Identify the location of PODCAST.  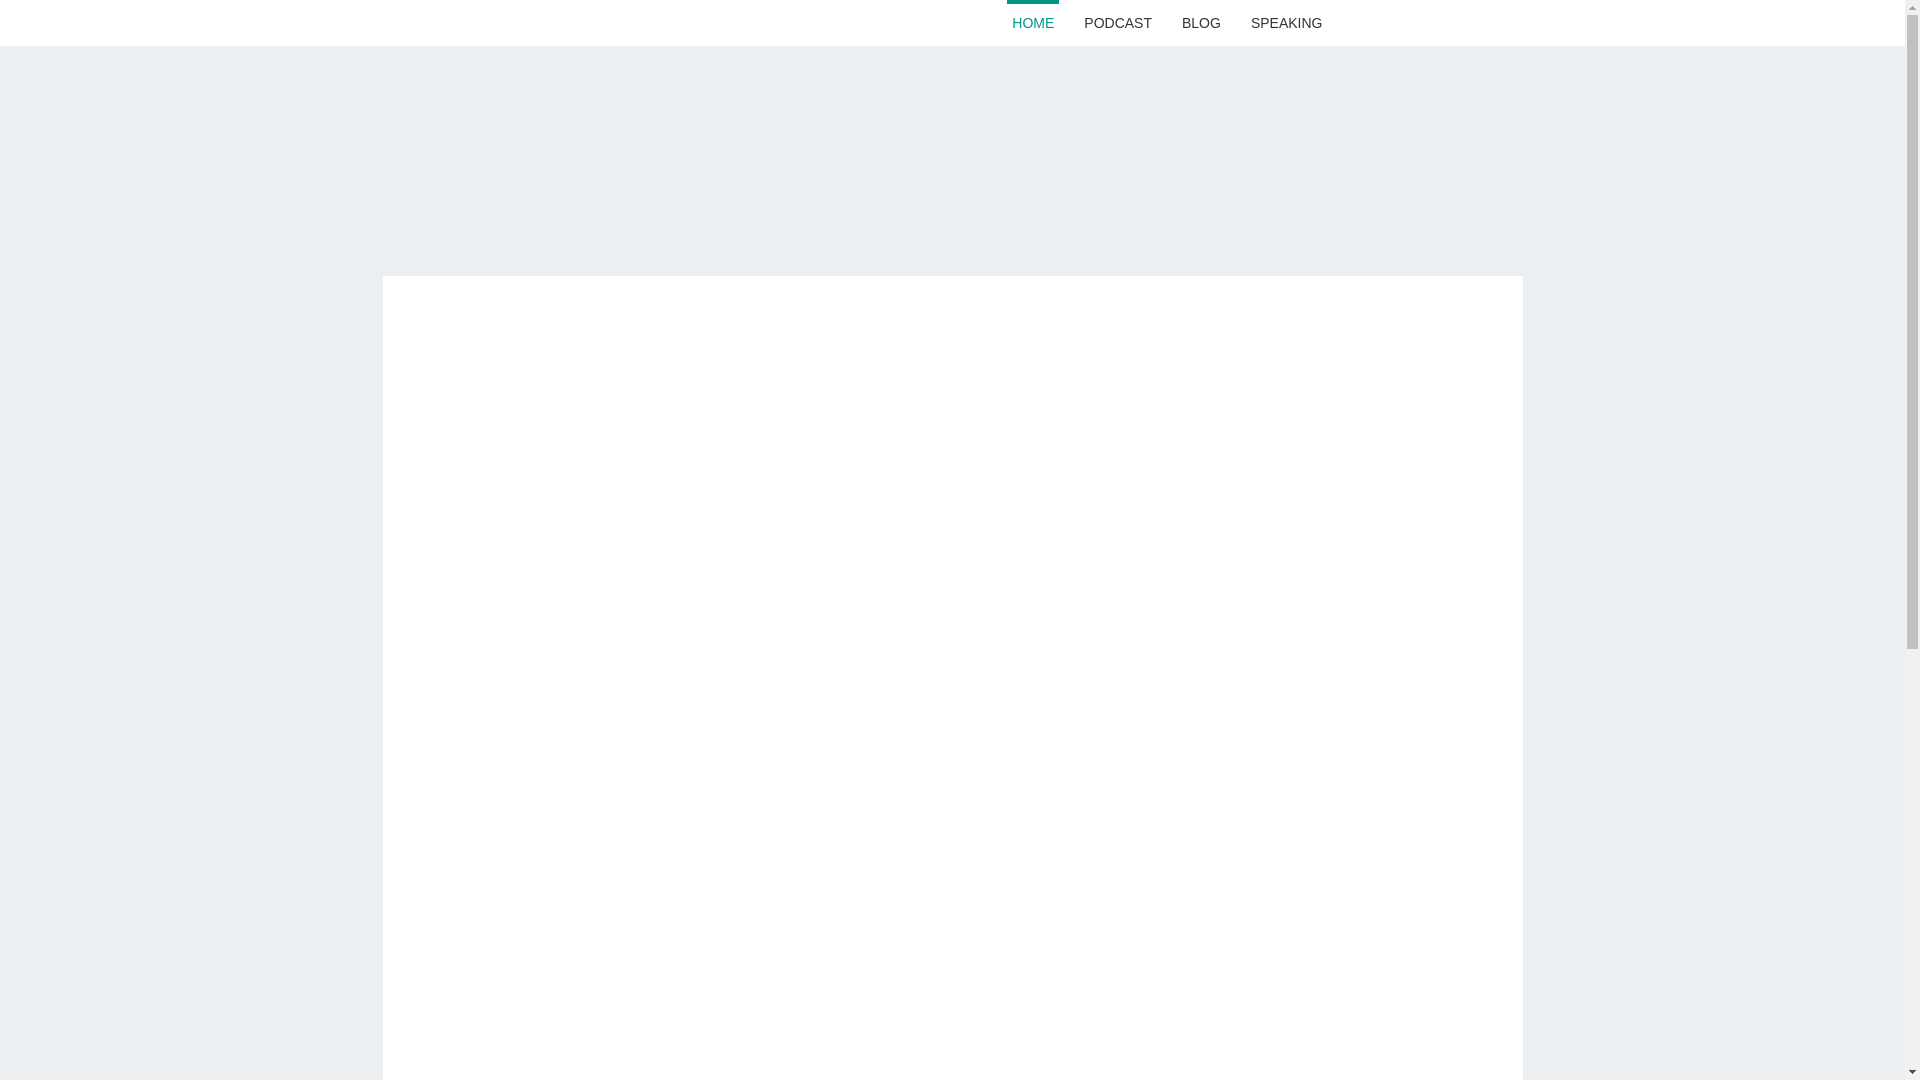
(1118, 23).